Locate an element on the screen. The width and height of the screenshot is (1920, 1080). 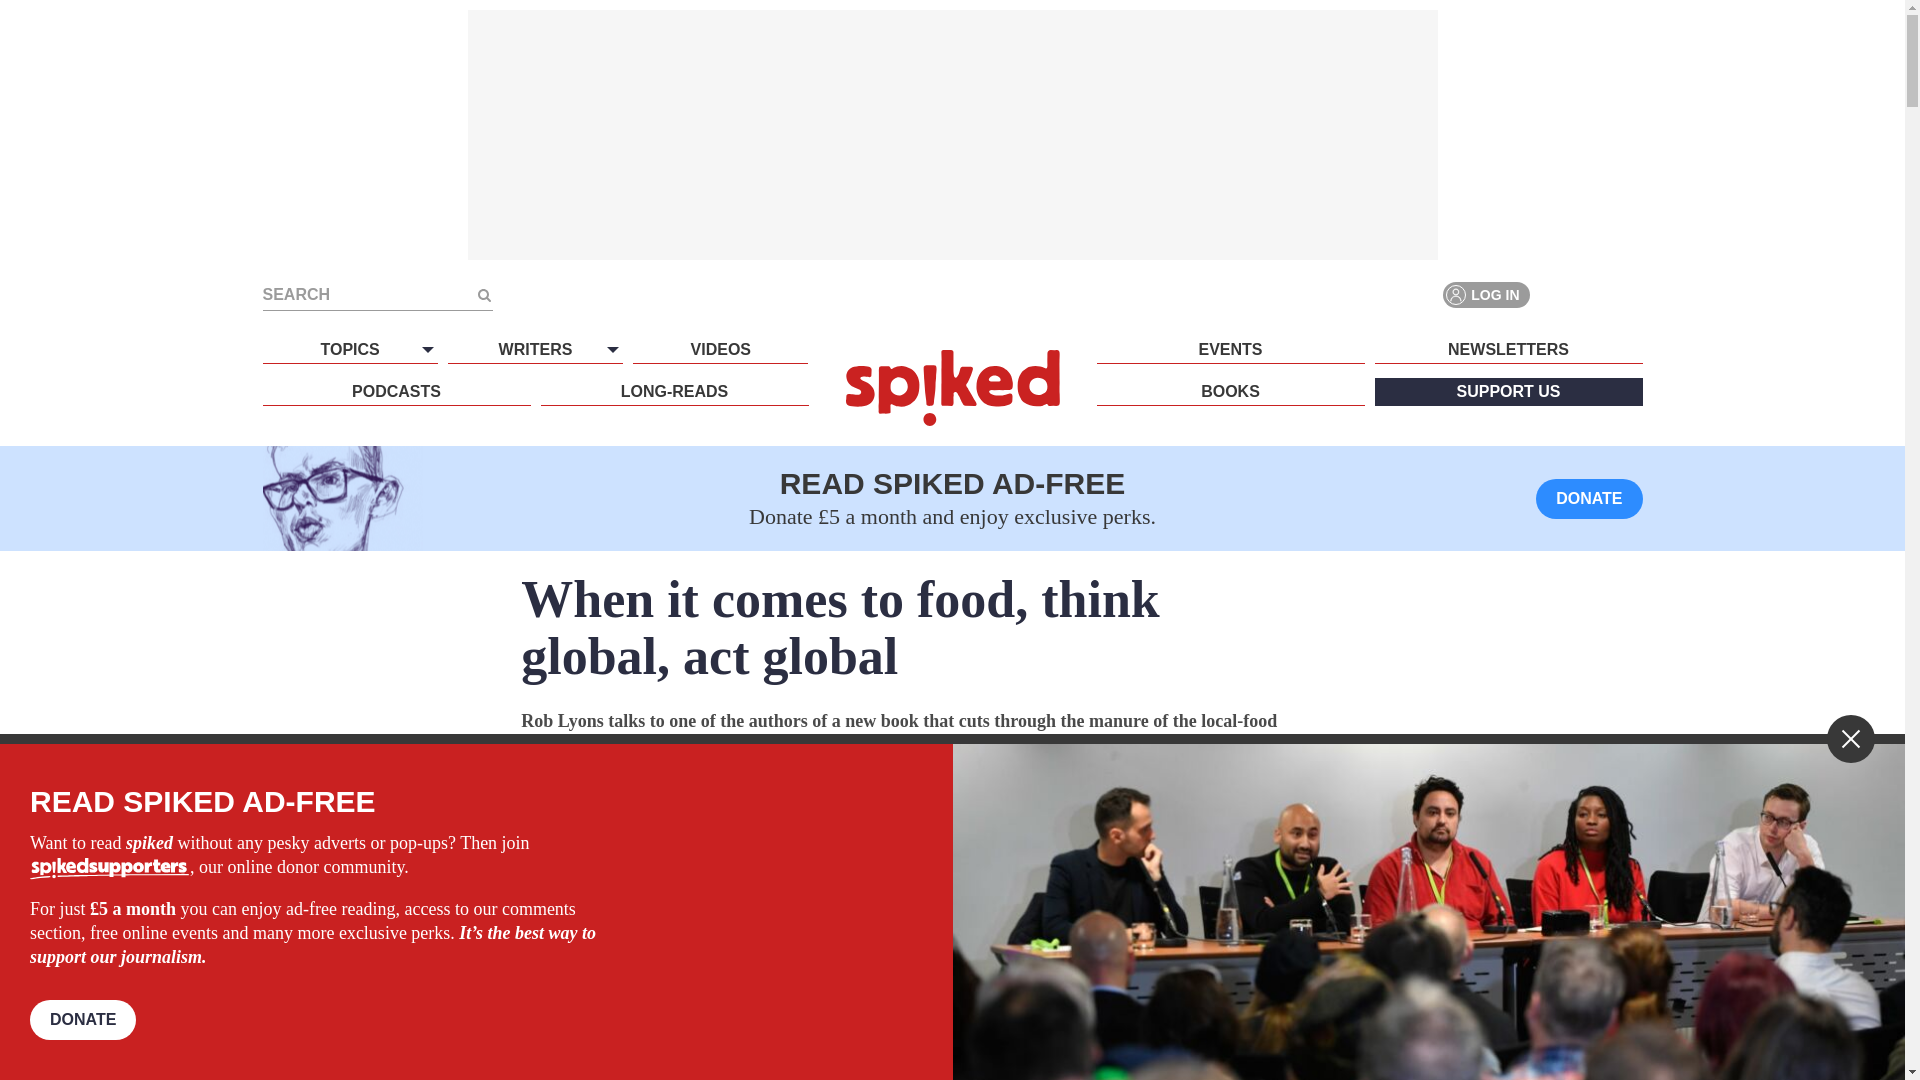
WRITERS is located at coordinates (534, 349).